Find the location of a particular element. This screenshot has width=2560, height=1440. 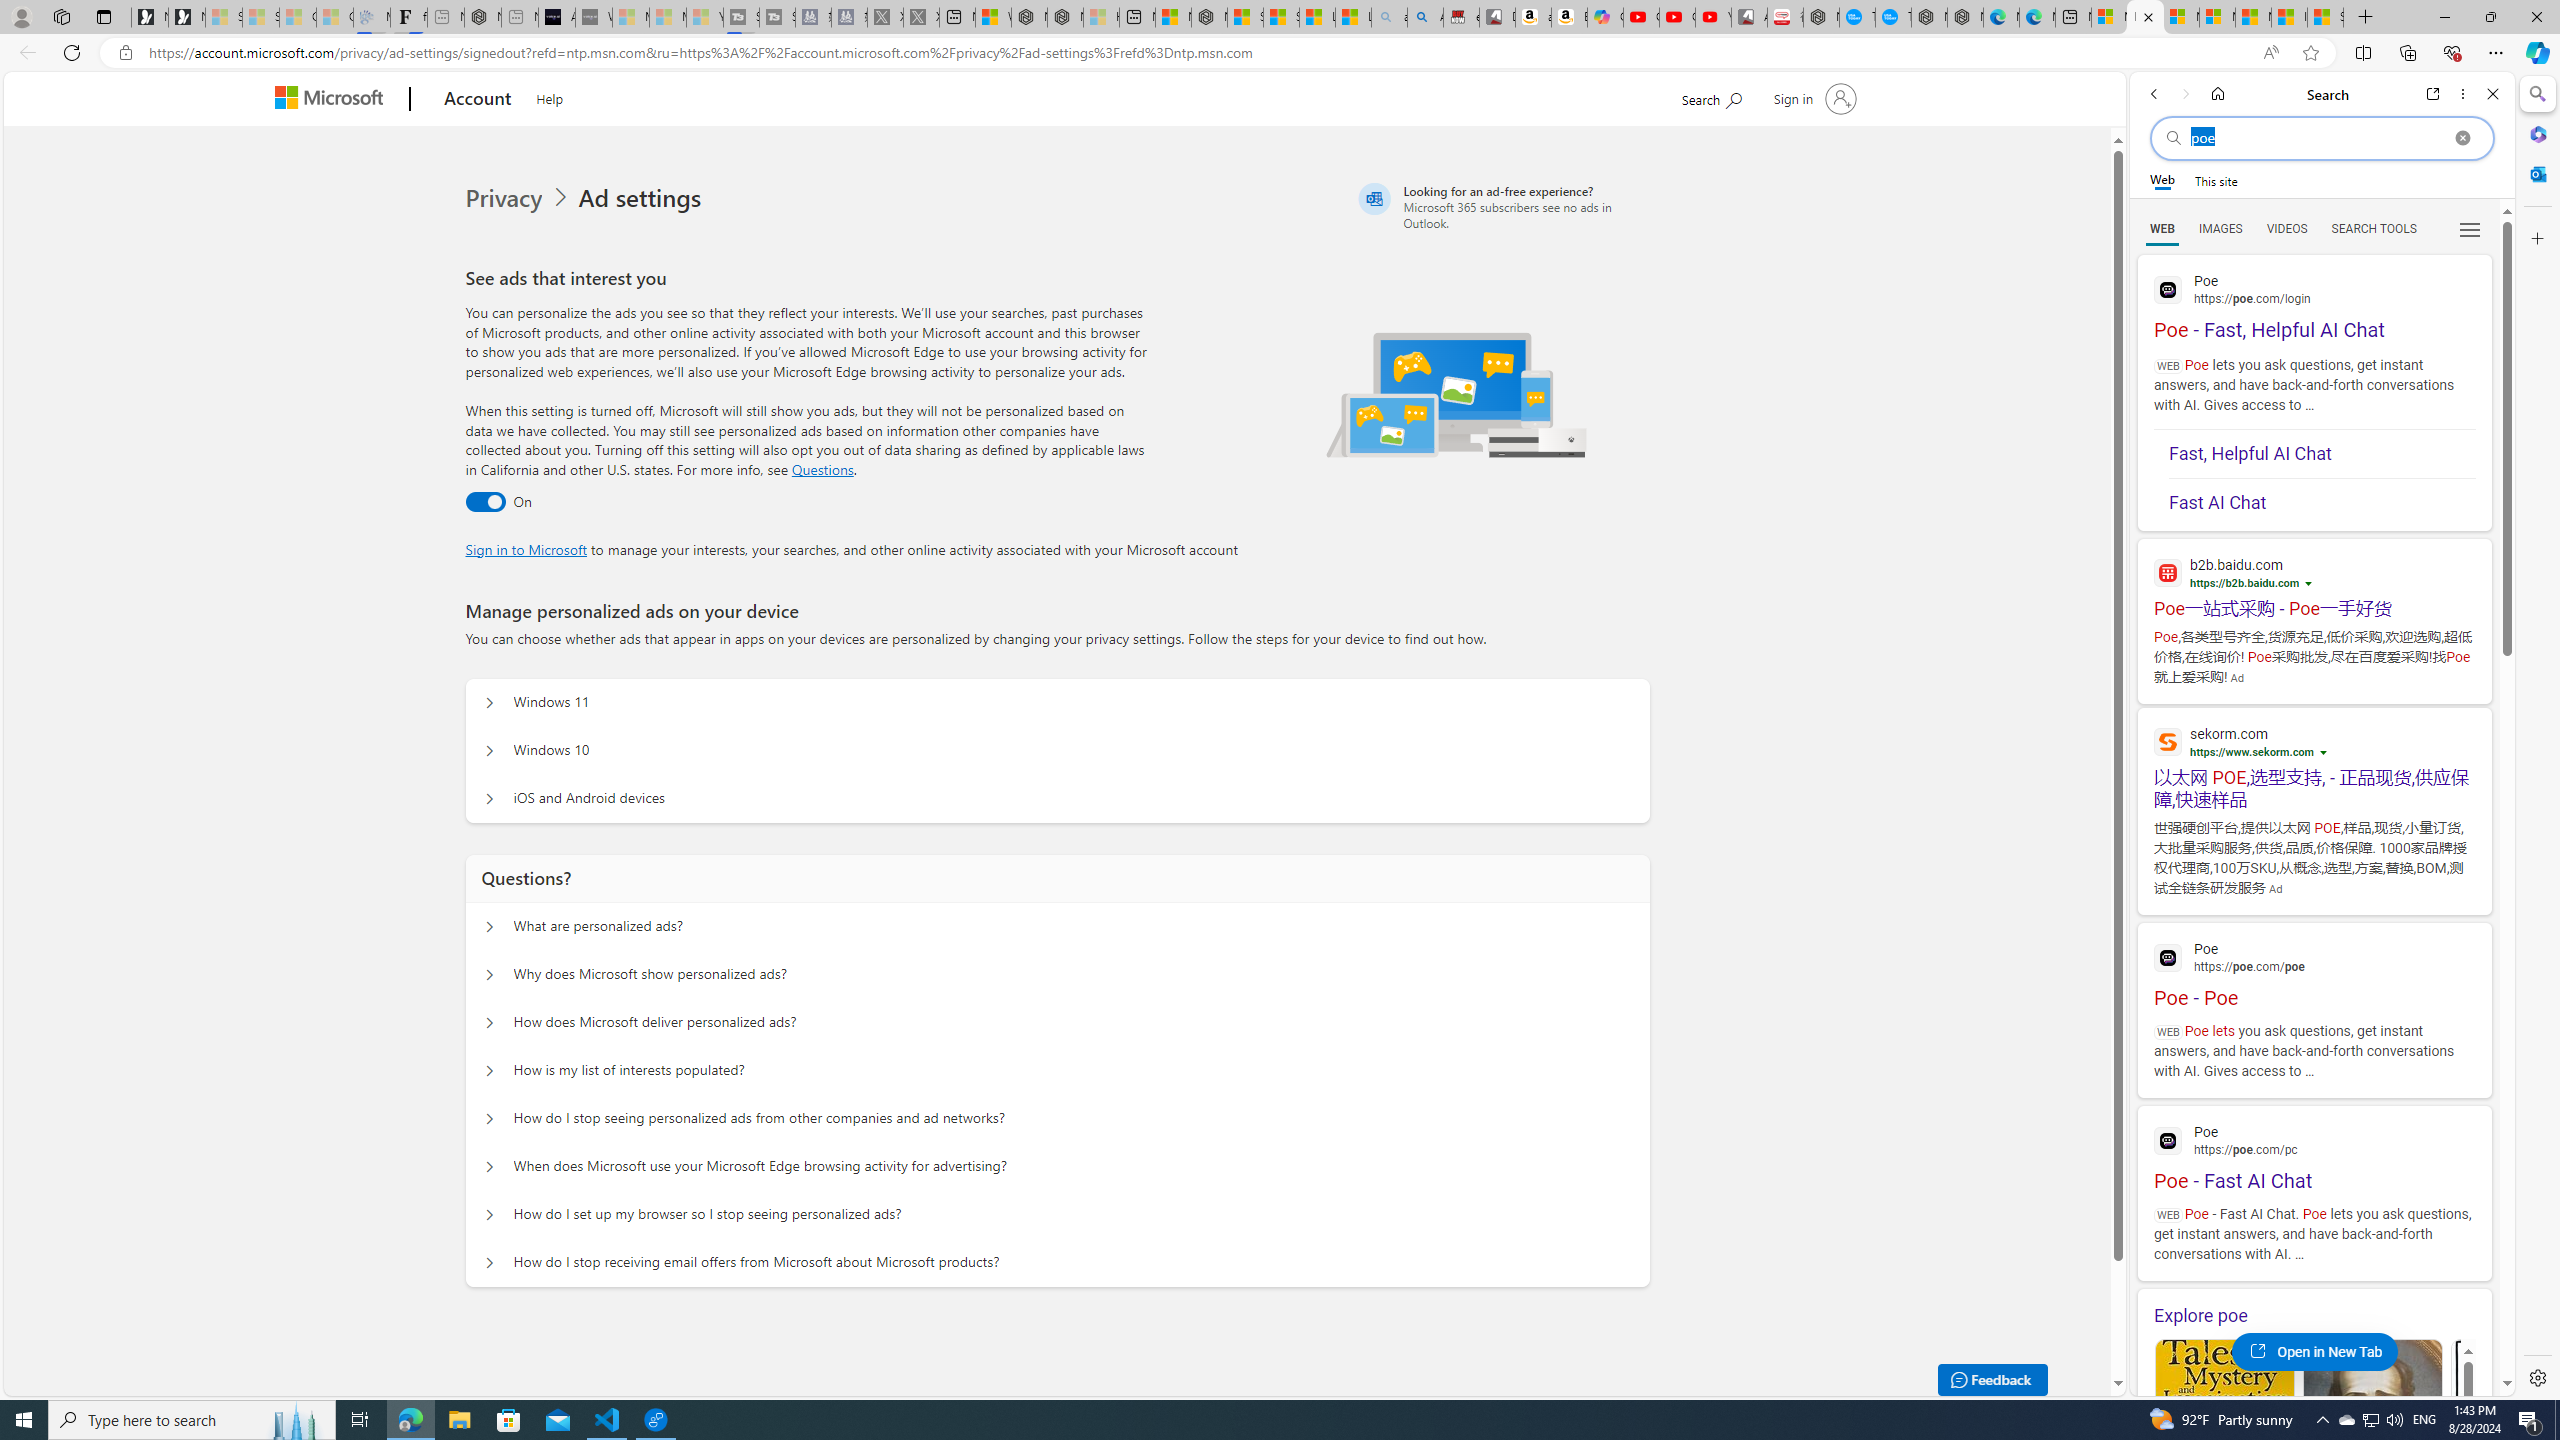

Address and search bar is located at coordinates (1198, 53).